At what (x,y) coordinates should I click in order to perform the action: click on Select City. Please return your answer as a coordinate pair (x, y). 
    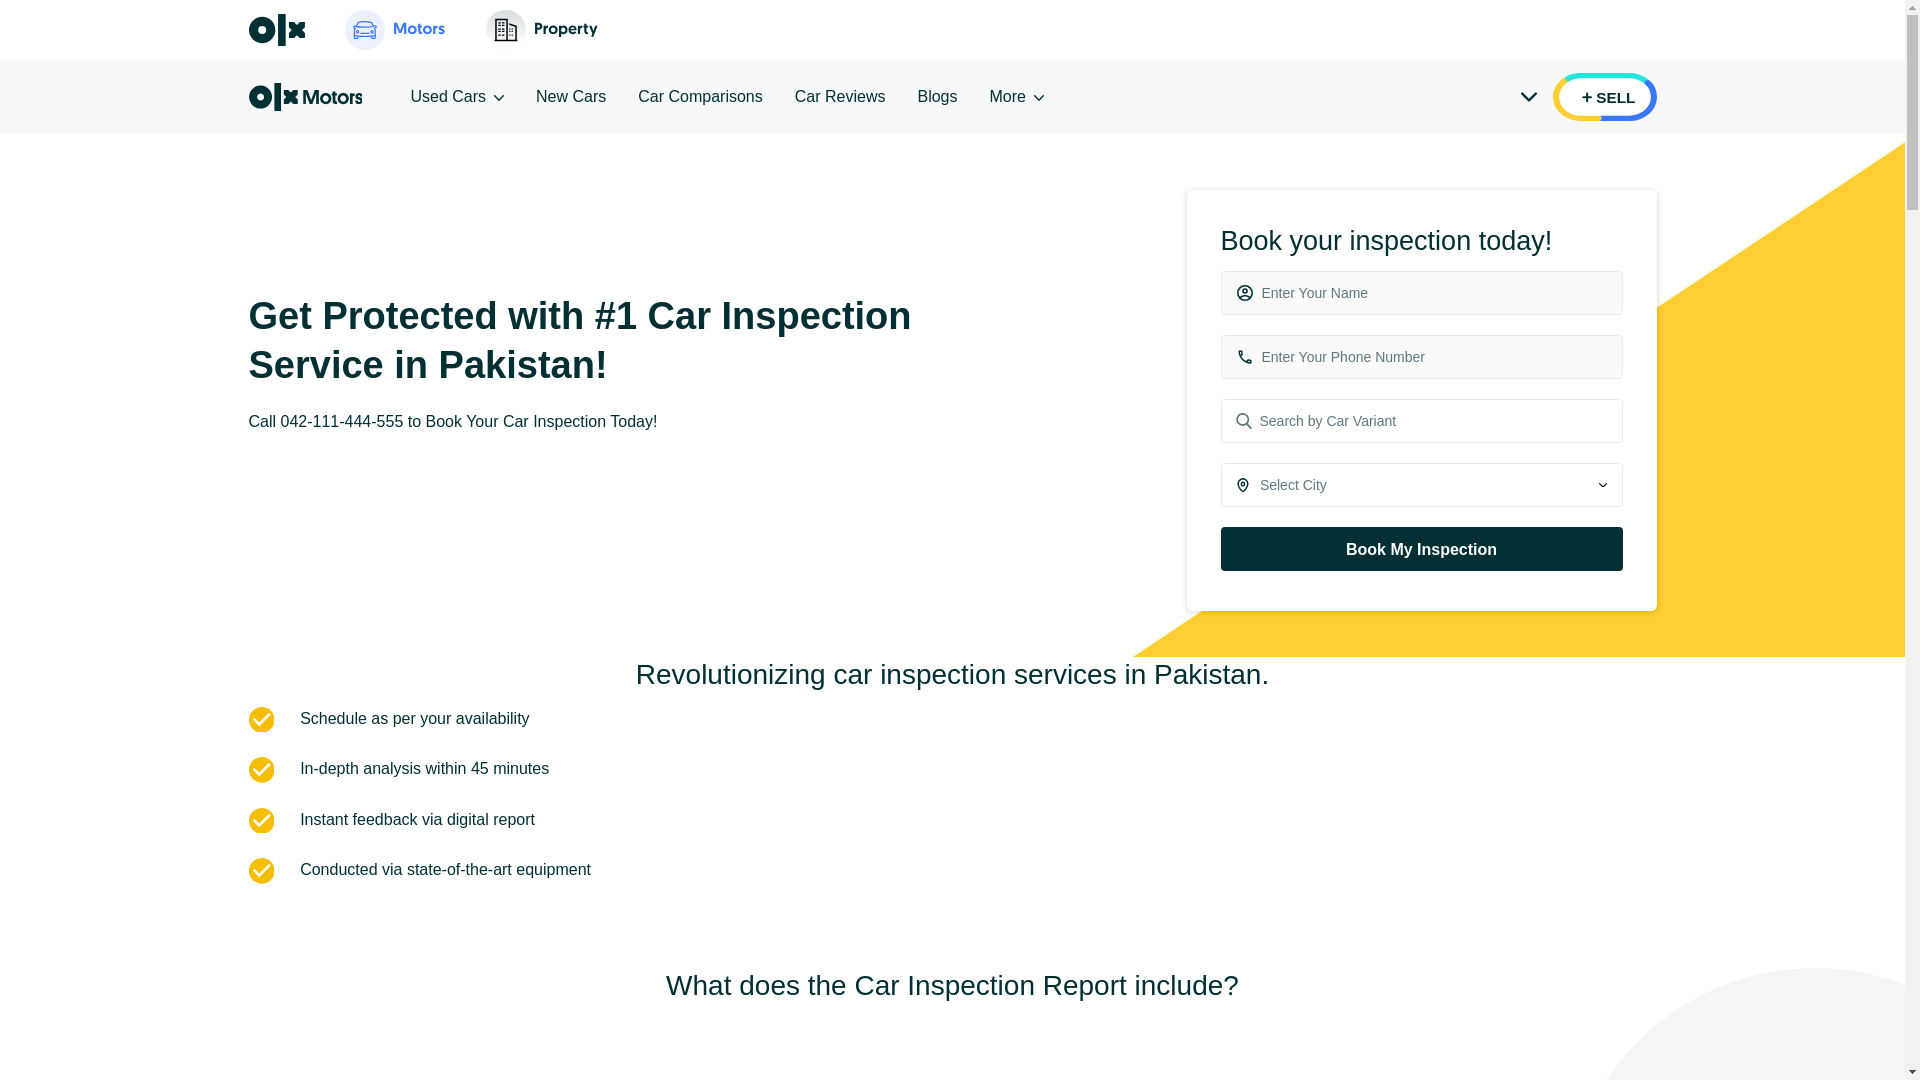
    Looking at the image, I should click on (1429, 485).